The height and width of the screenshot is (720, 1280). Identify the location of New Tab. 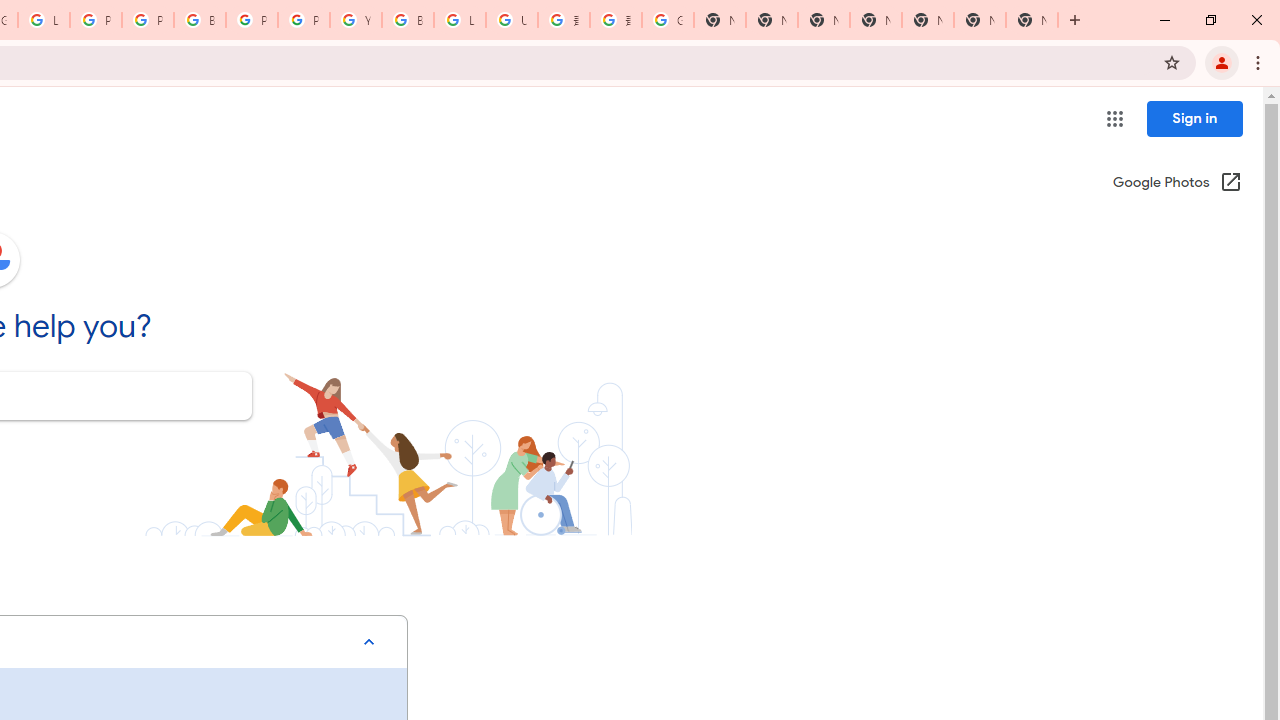
(1032, 20).